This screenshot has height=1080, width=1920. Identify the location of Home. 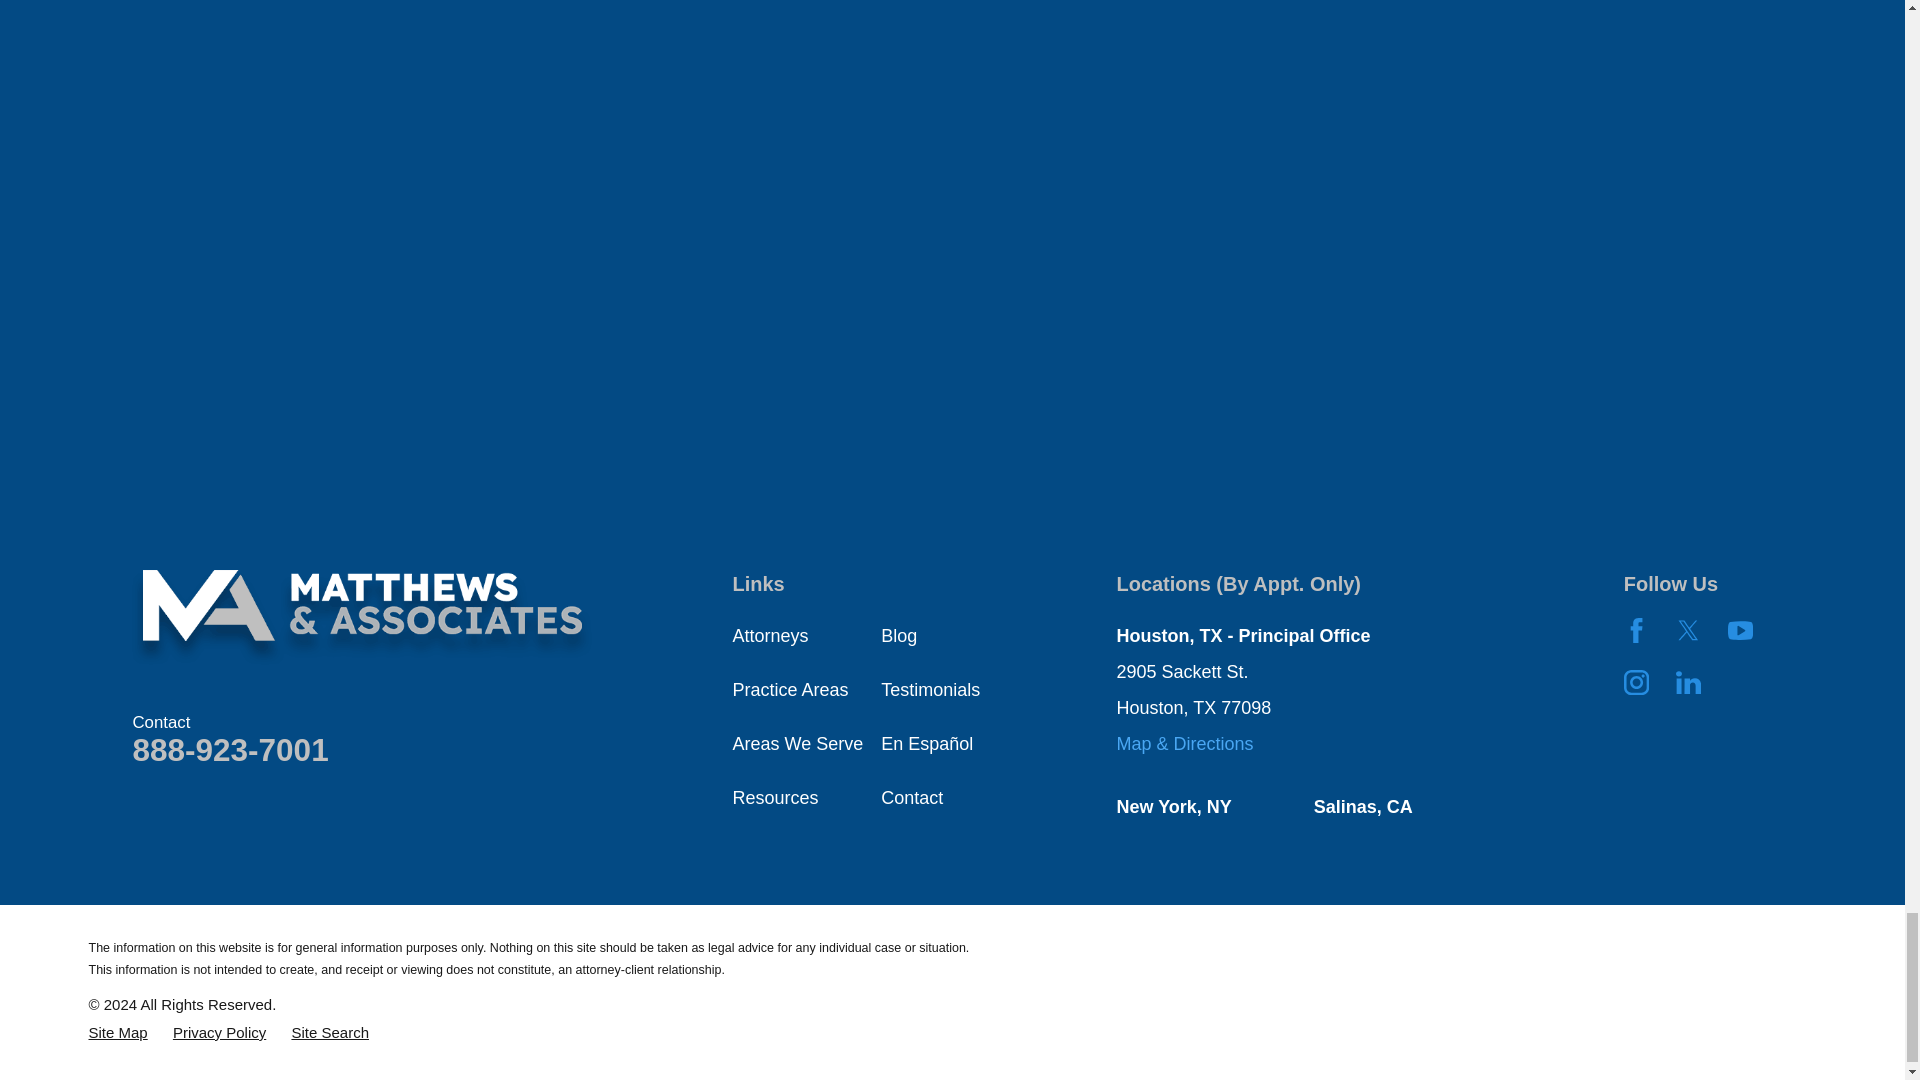
(362, 618).